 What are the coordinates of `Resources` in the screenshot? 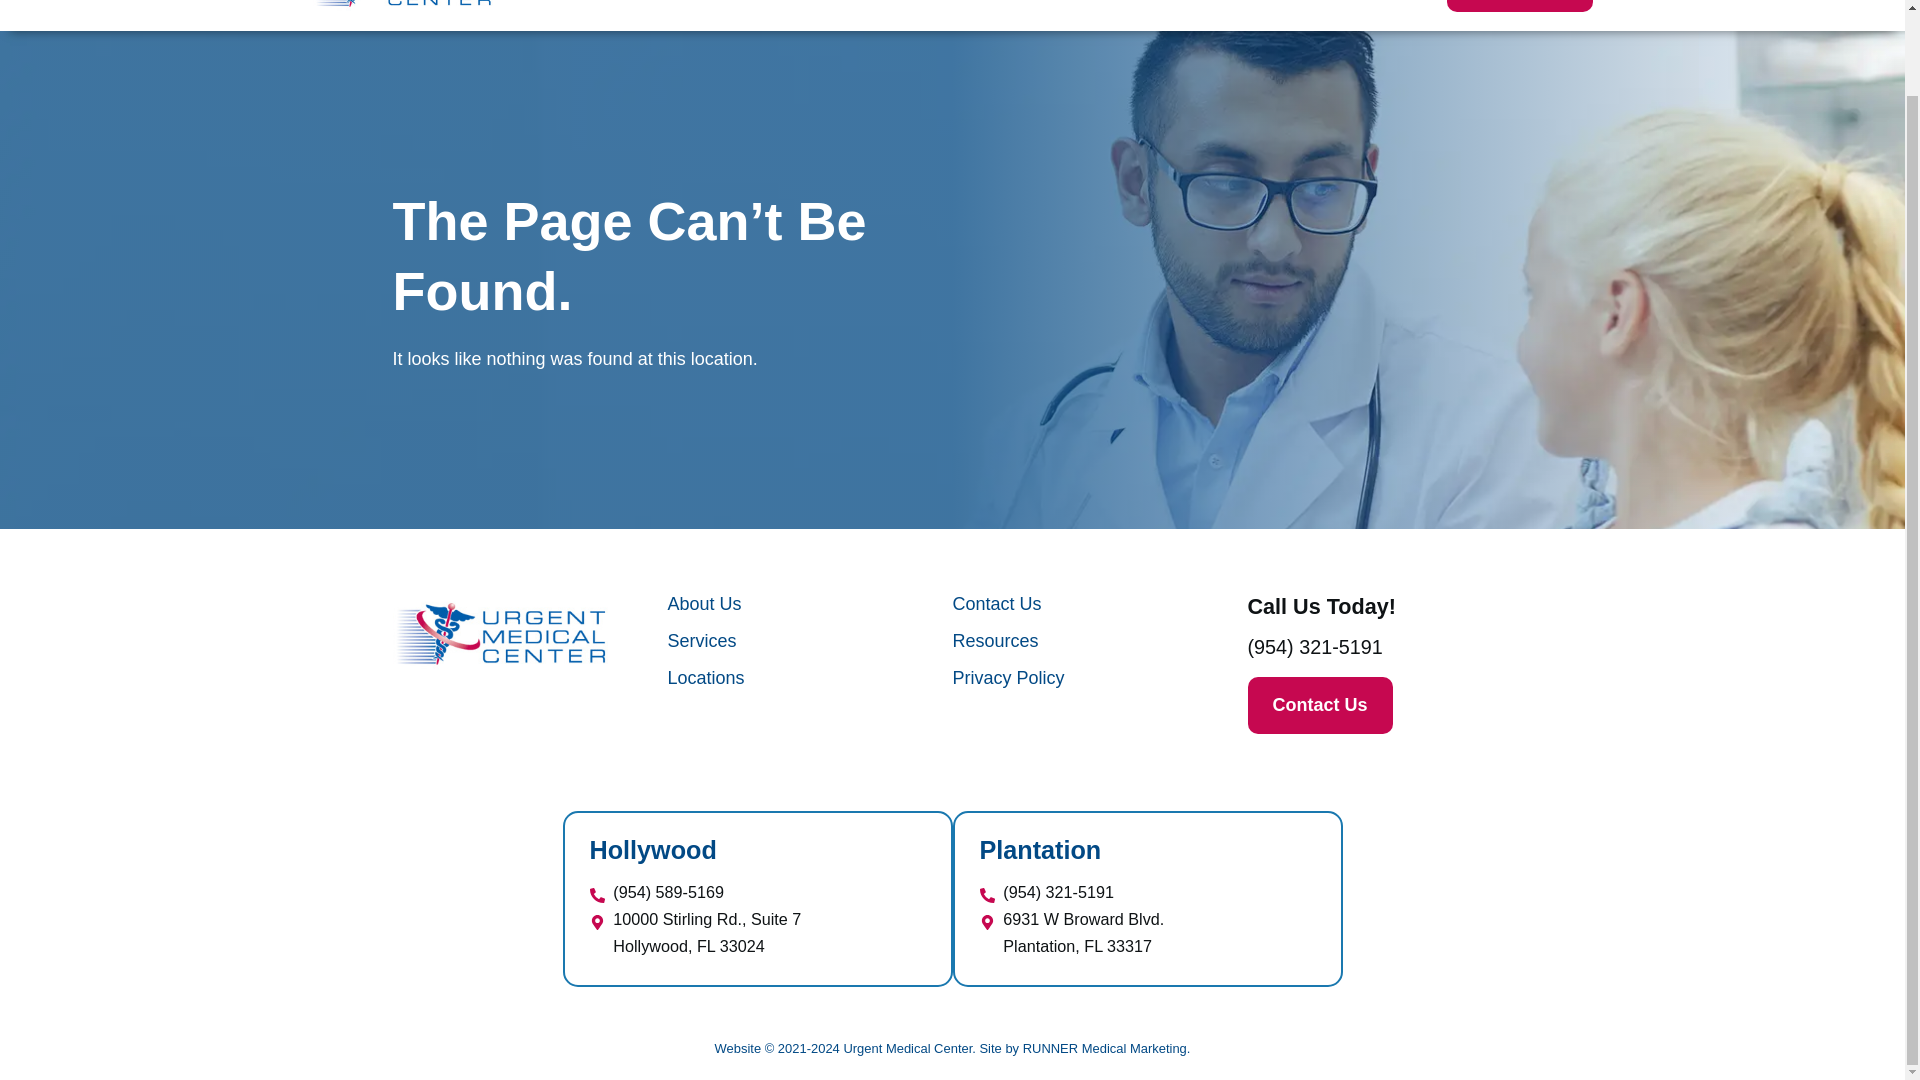 It's located at (1270, 3).